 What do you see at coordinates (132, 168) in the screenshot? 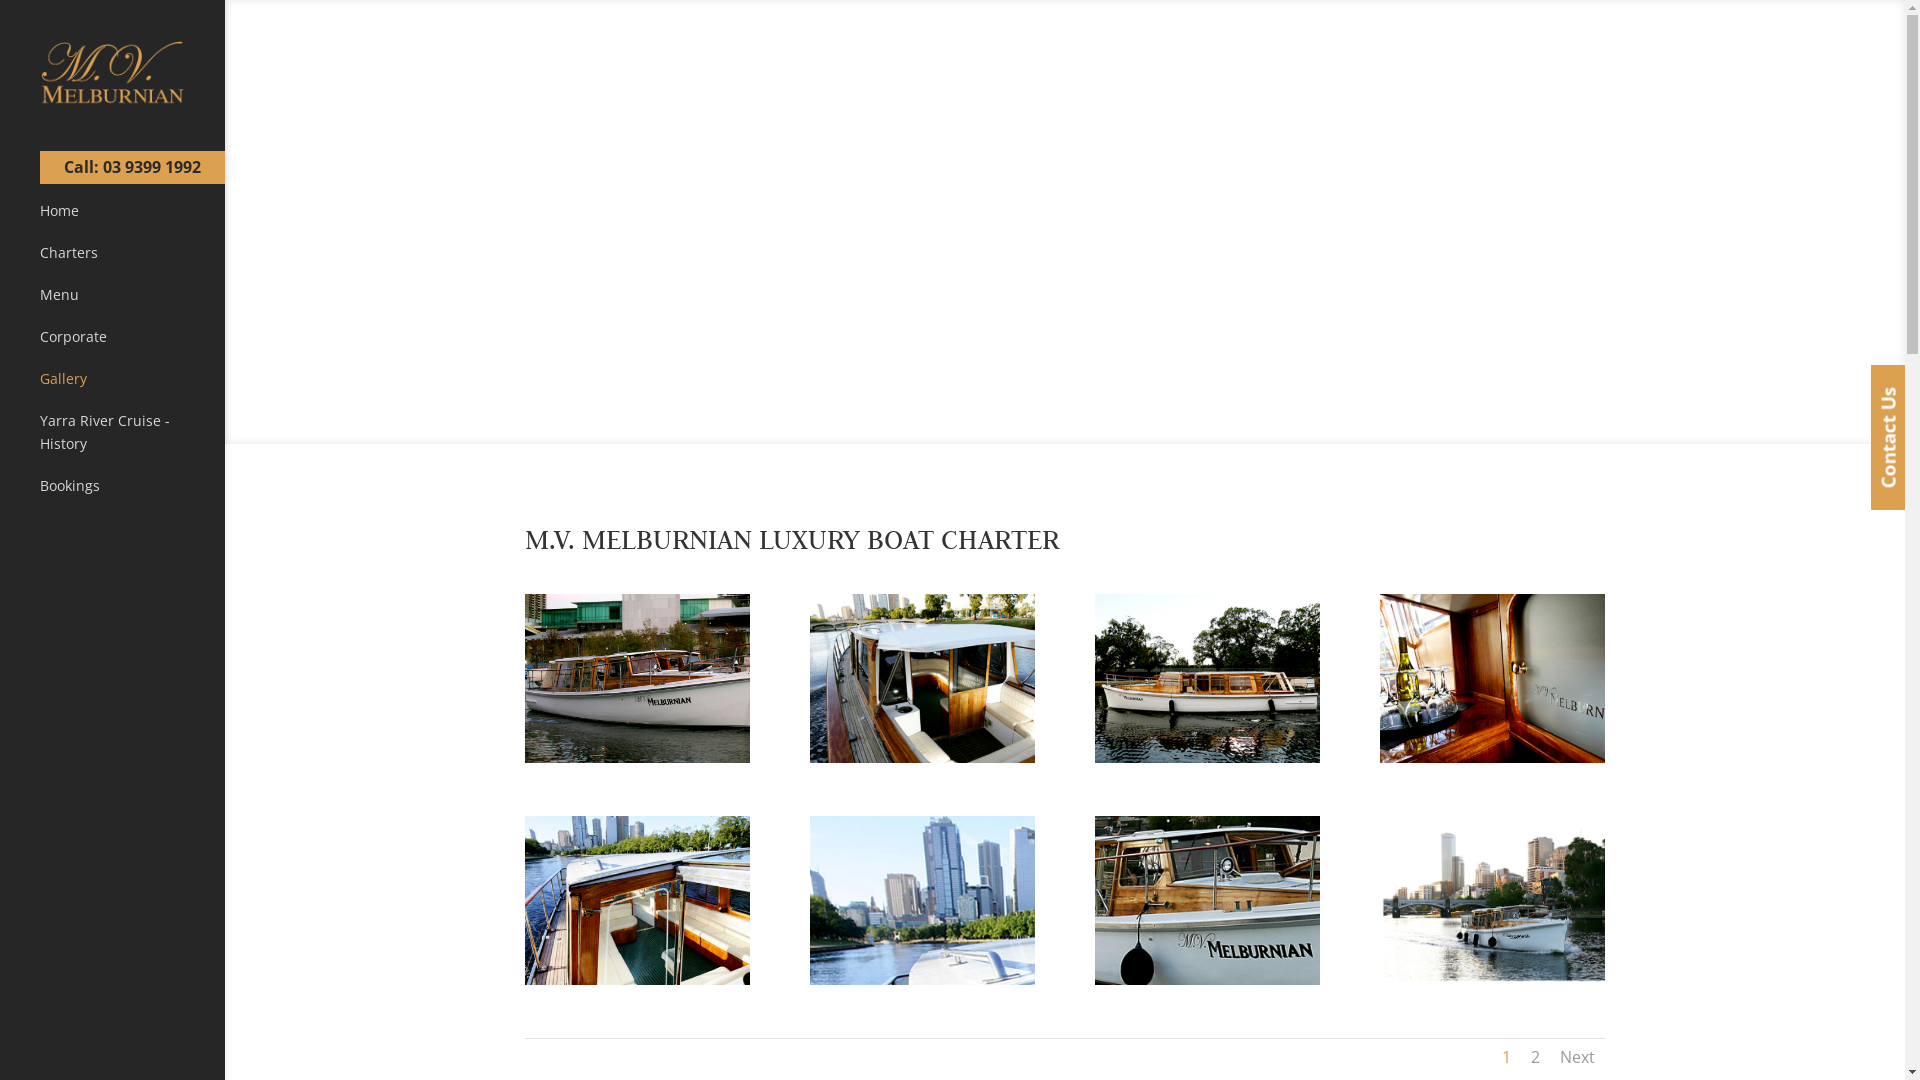
I see `Call: 03 9399 1992` at bounding box center [132, 168].